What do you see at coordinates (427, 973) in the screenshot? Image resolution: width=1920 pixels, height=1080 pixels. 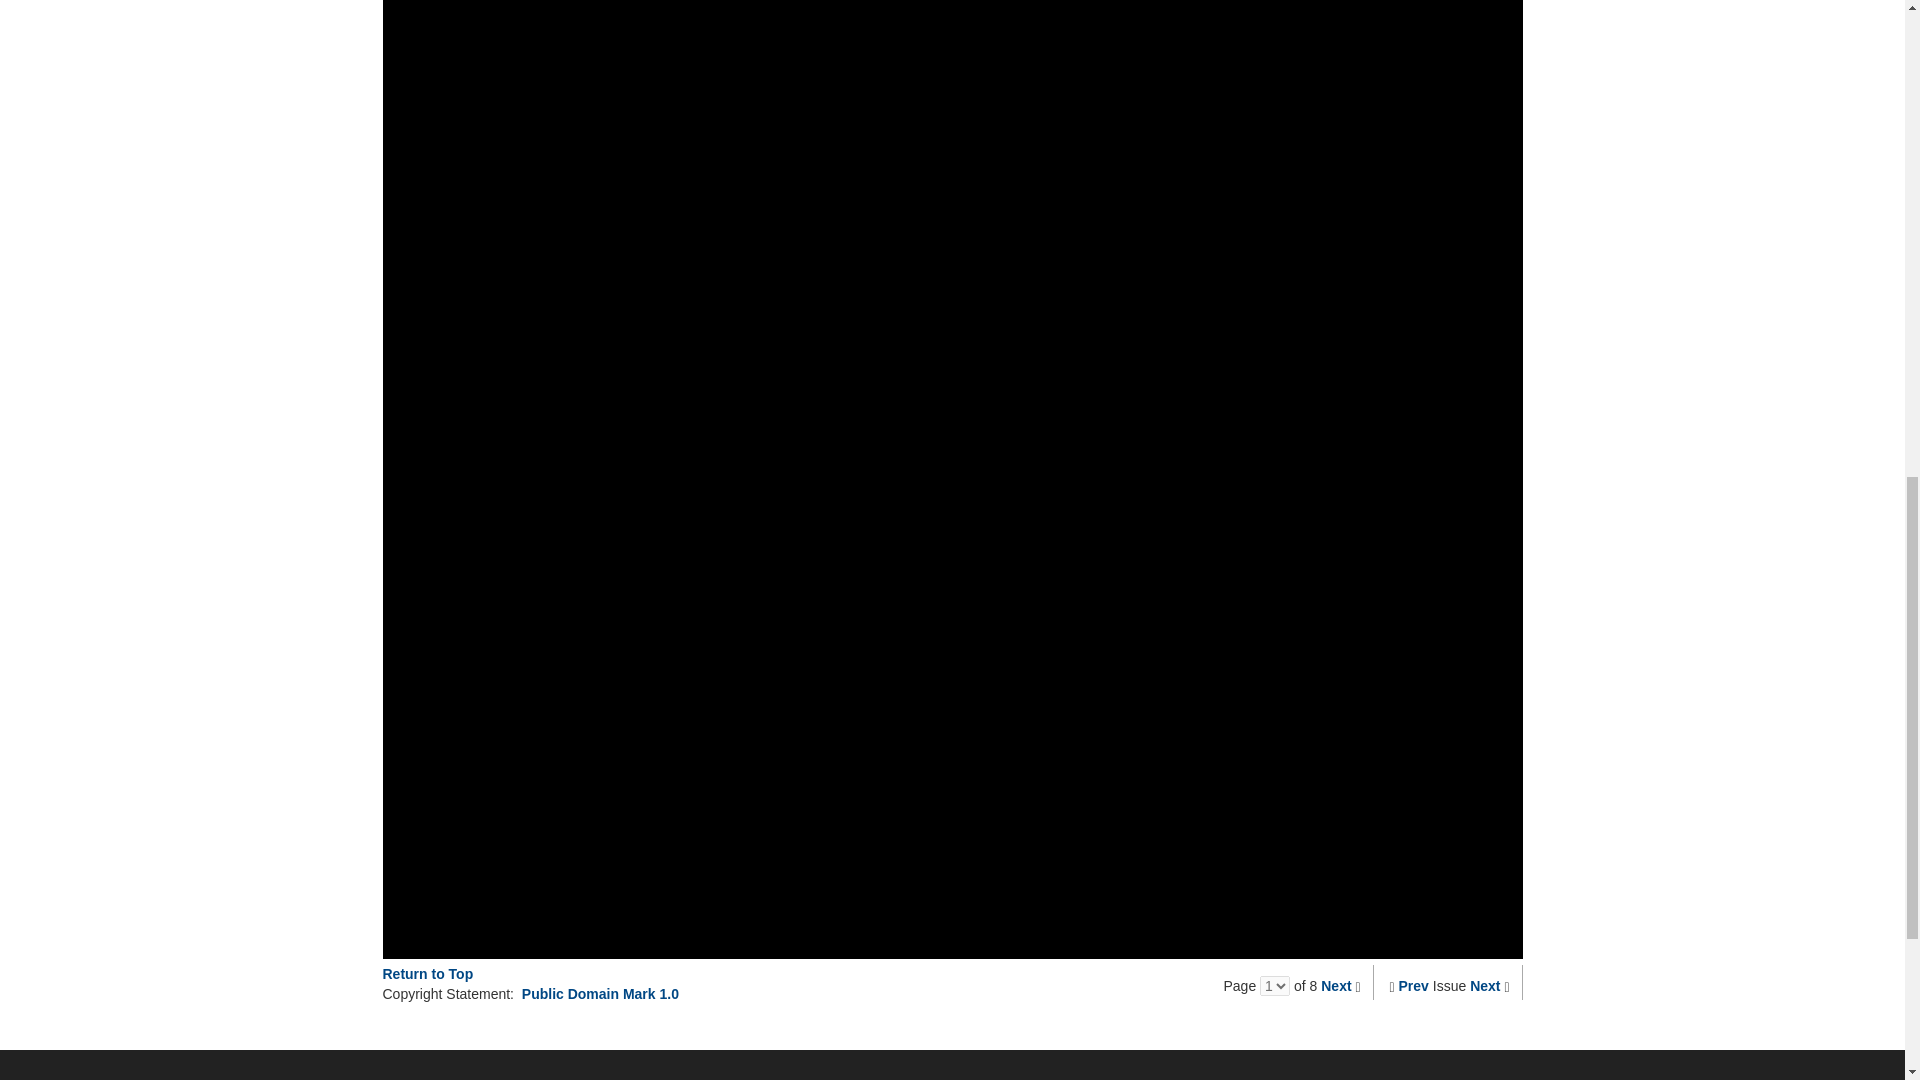 I see `Return to Top` at bounding box center [427, 973].